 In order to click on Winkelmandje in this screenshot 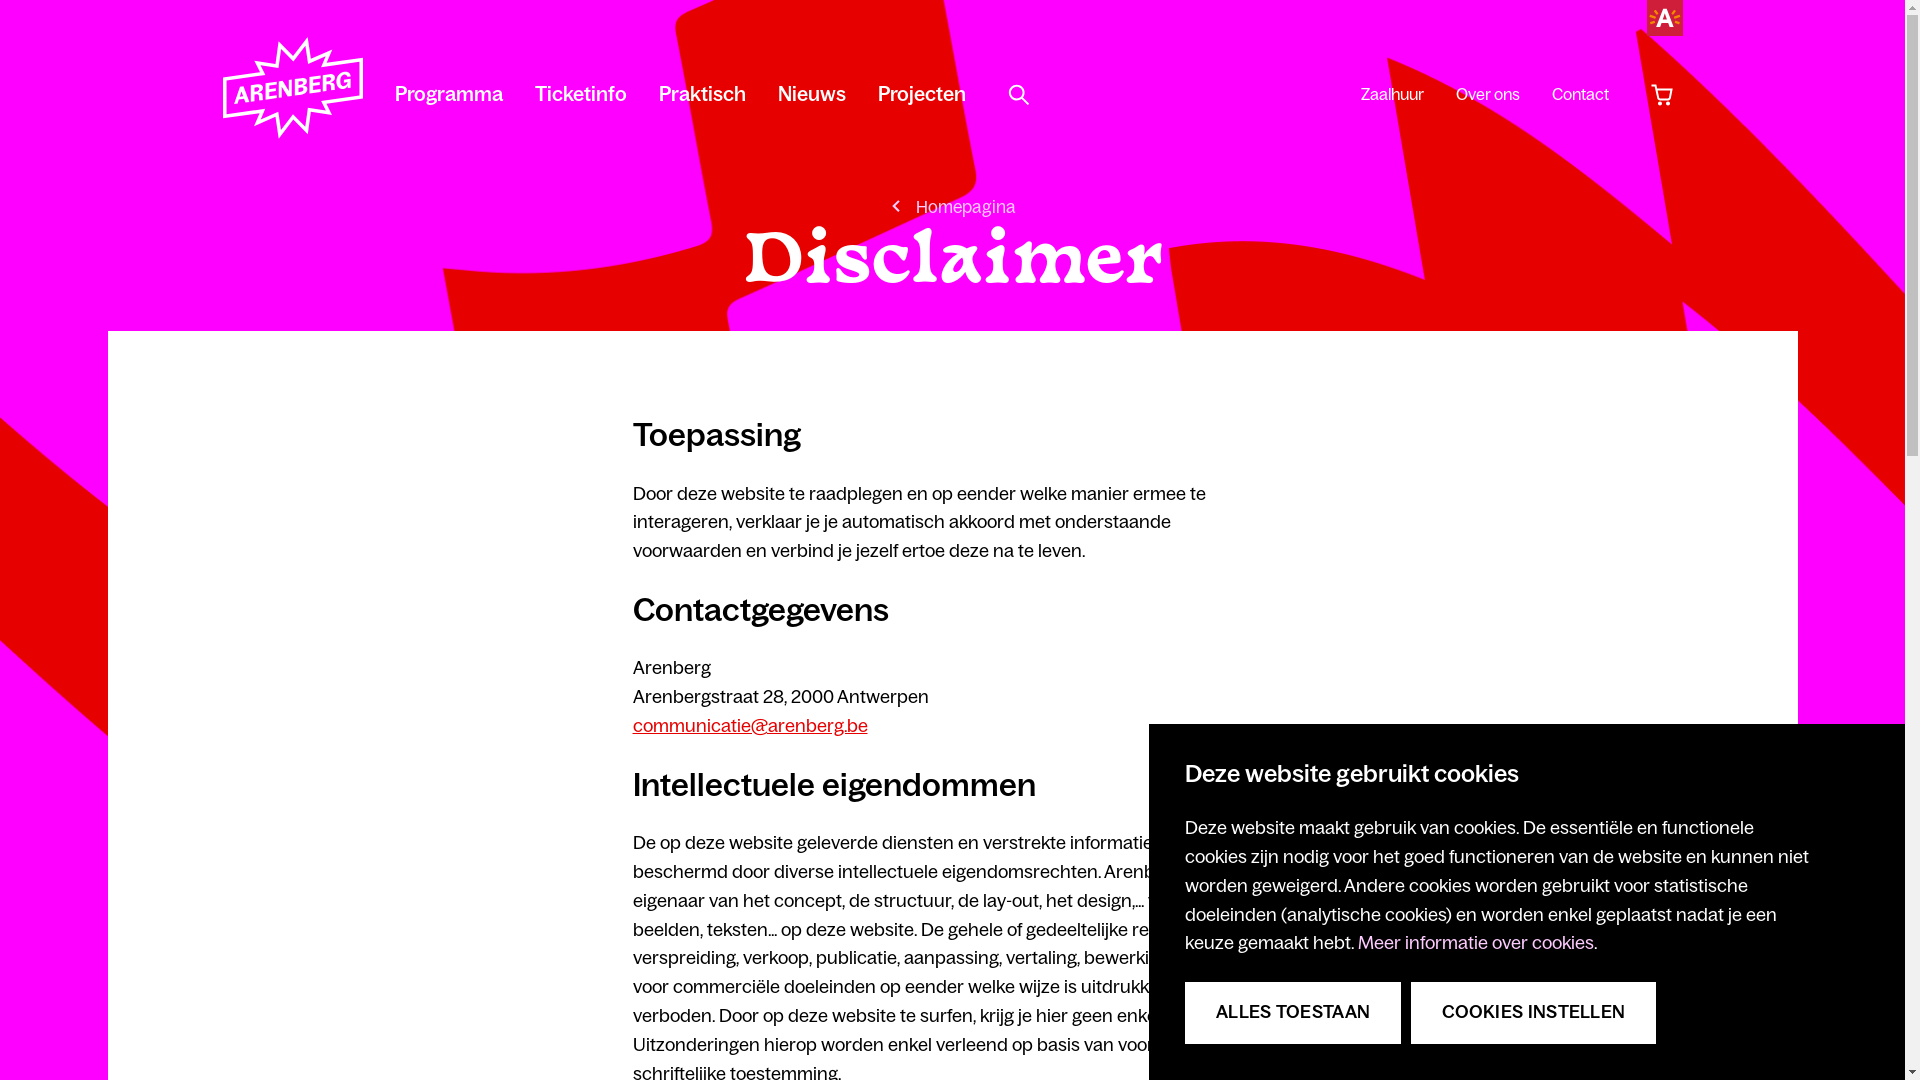, I will do `click(1661, 95)`.